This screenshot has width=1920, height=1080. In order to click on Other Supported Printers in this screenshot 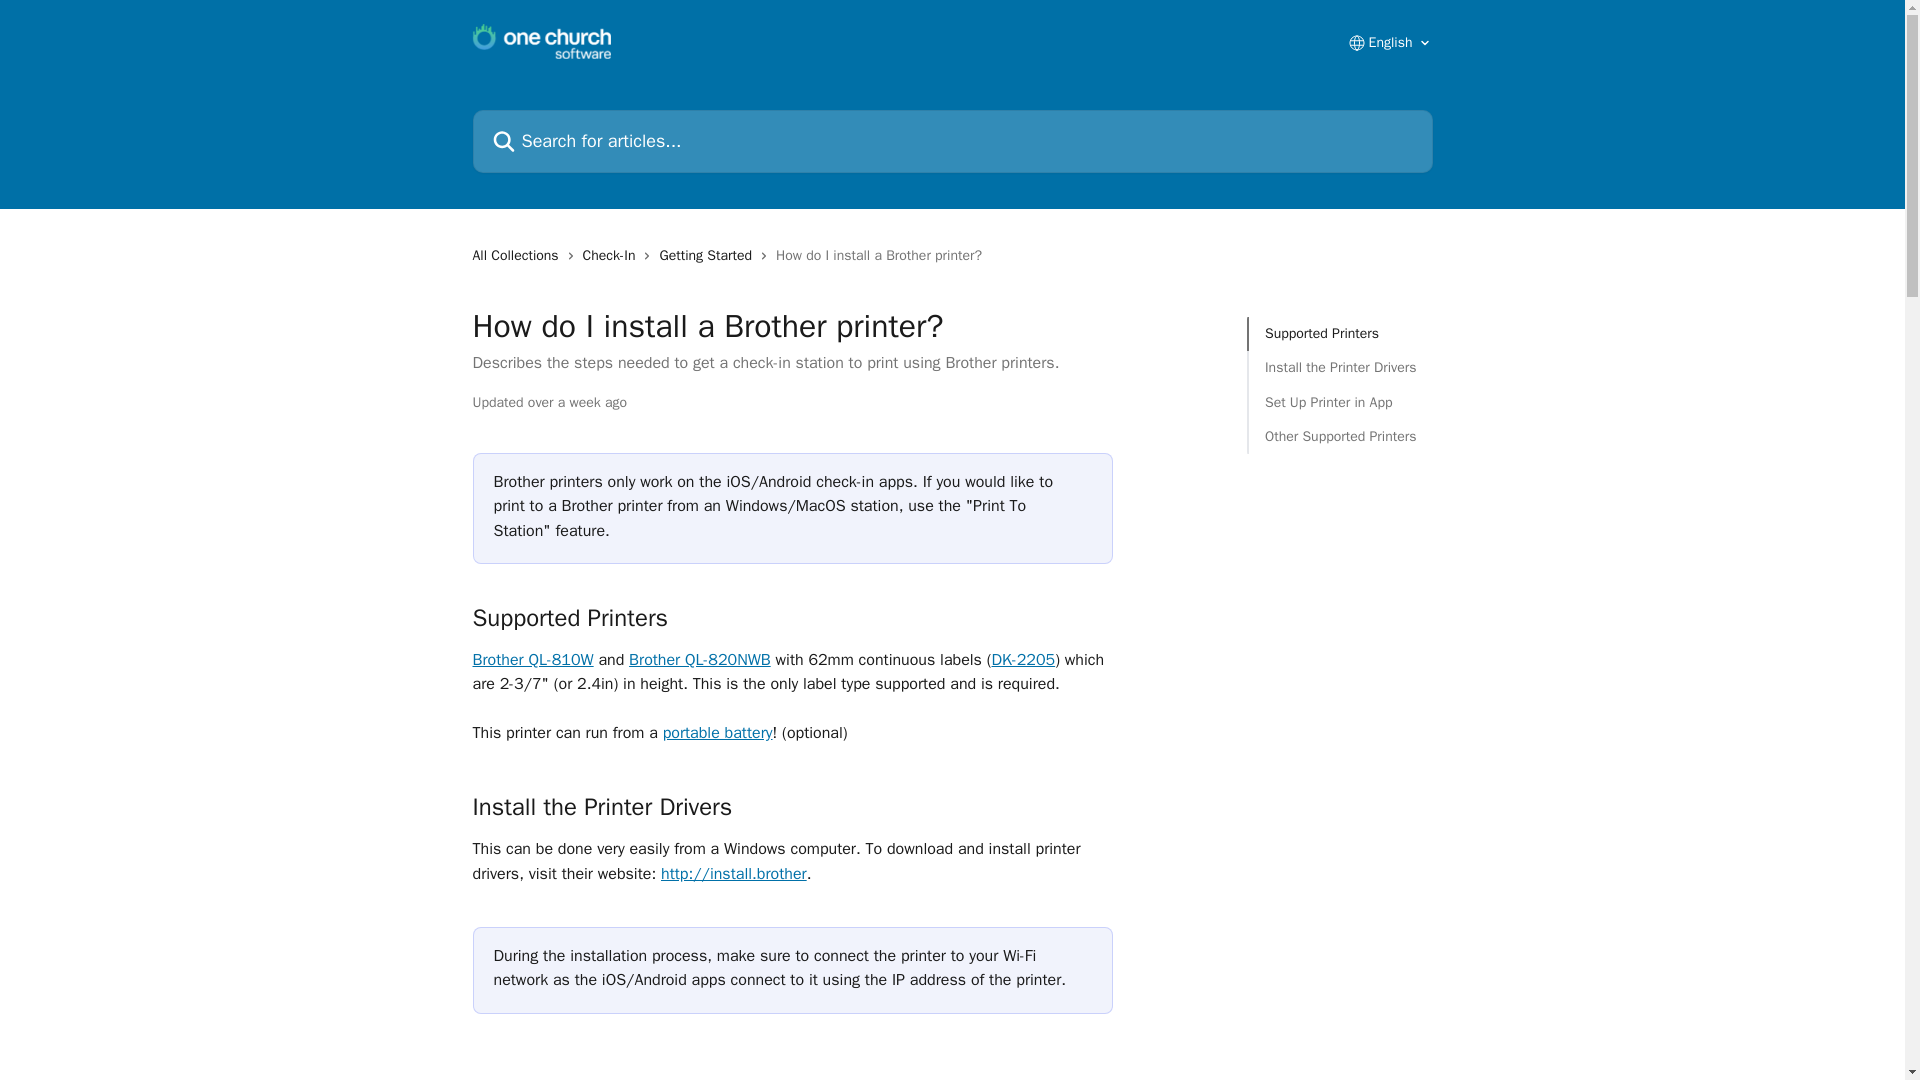, I will do `click(1340, 436)`.